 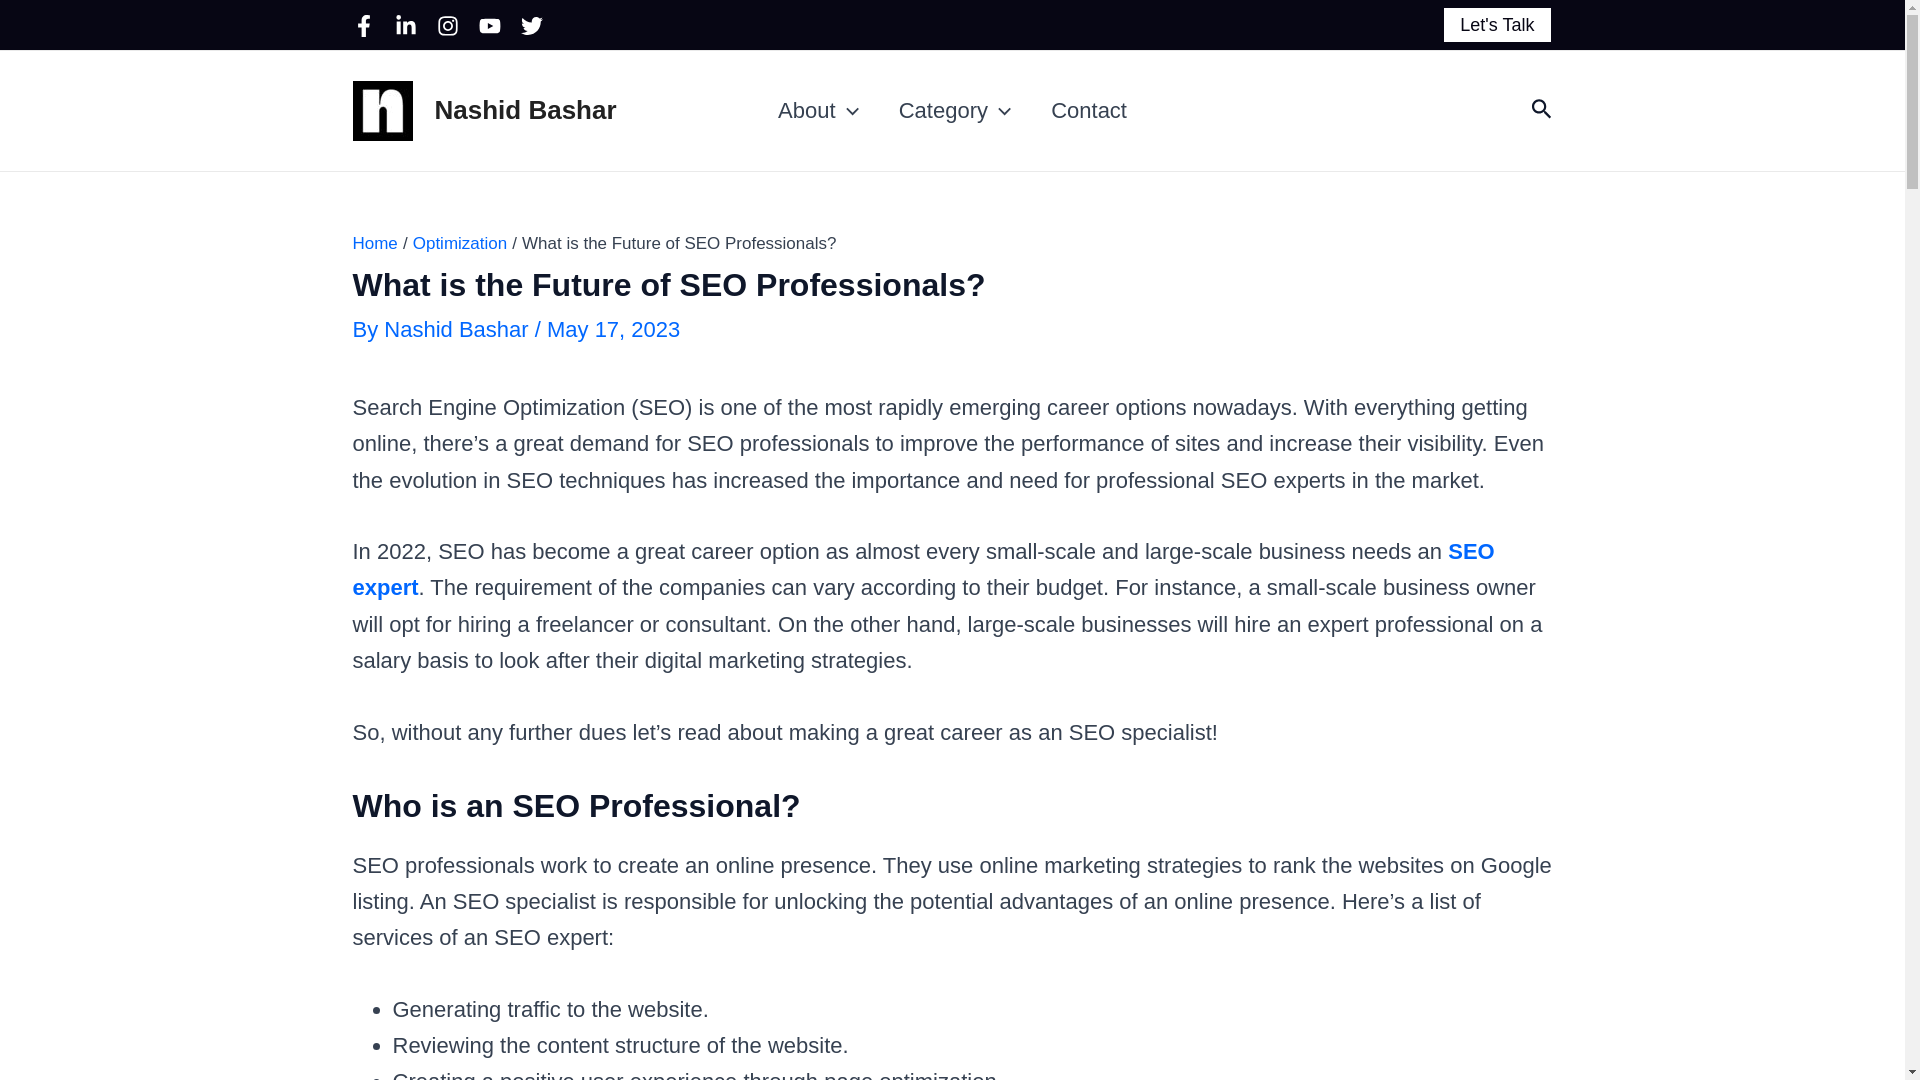 What do you see at coordinates (955, 110) in the screenshot?
I see `Category` at bounding box center [955, 110].